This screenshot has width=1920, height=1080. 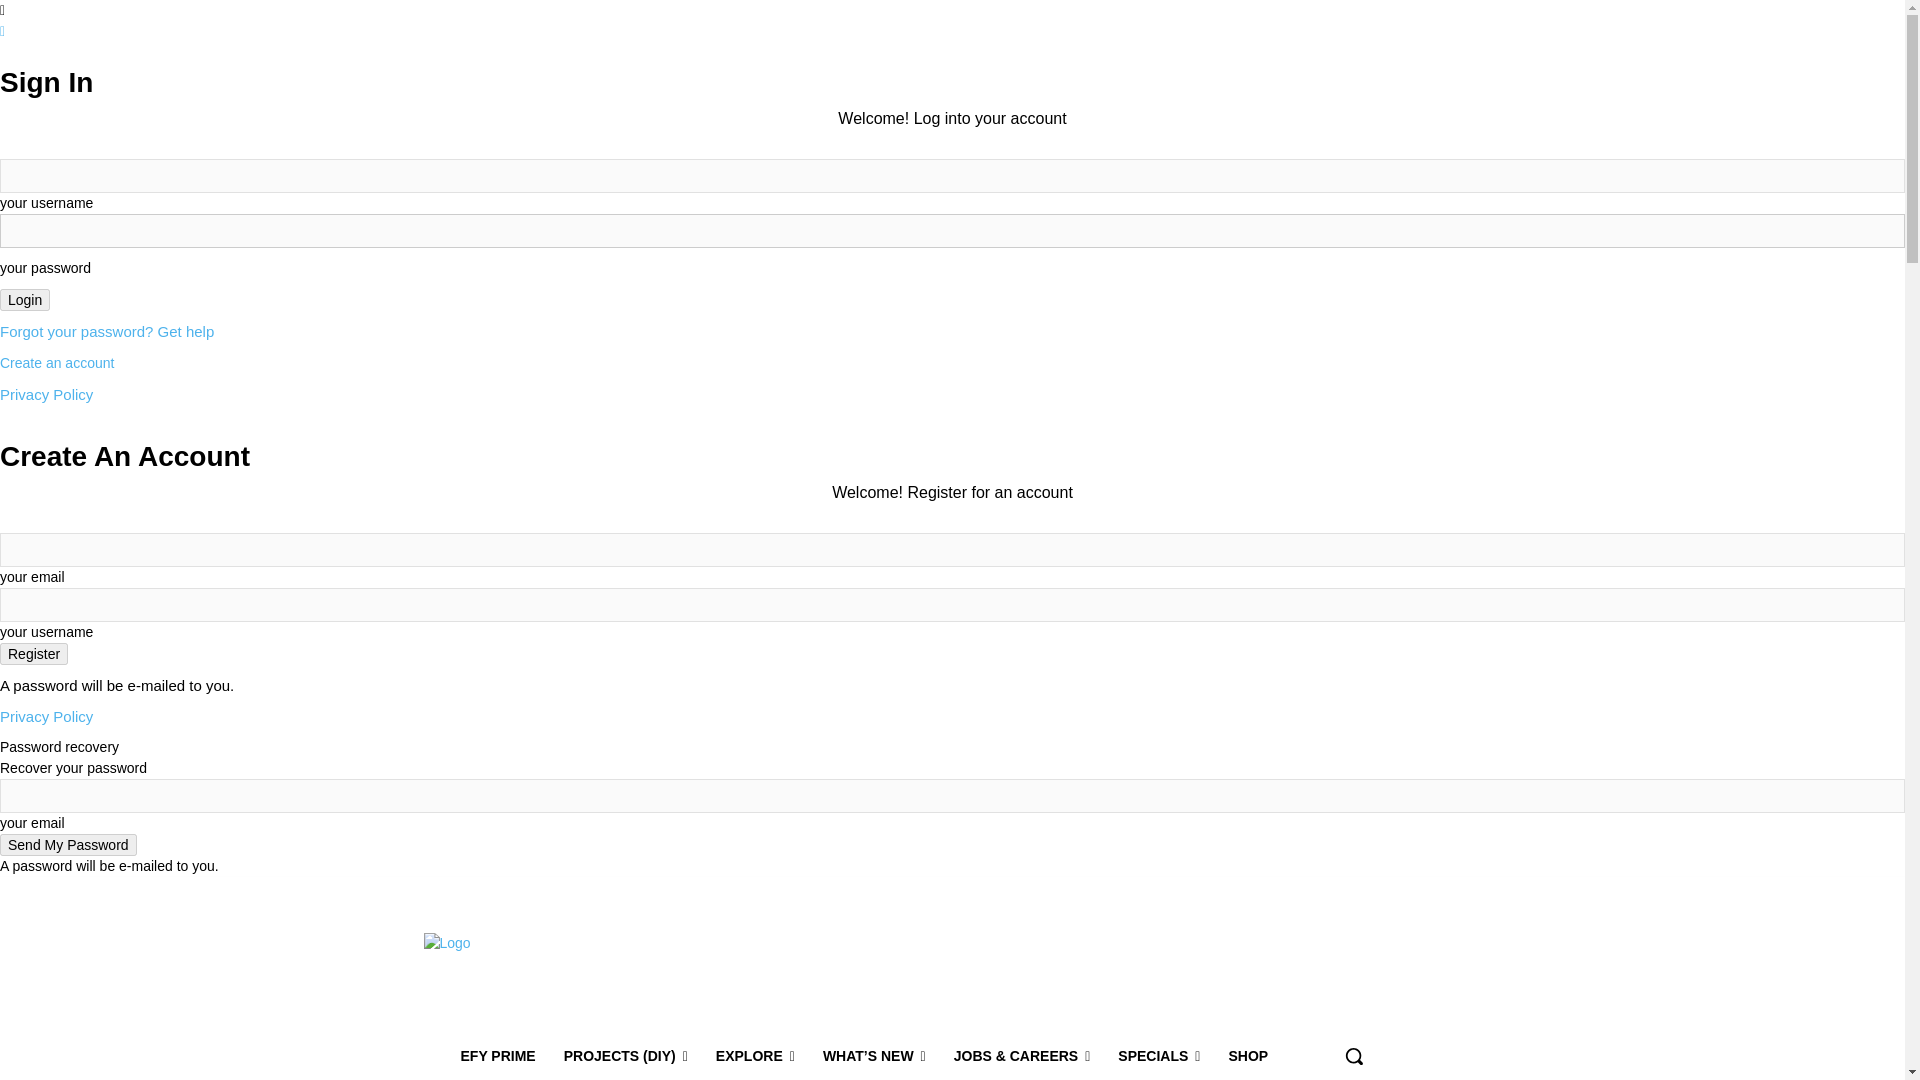 I want to click on Instagram, so click(x=1202, y=891).